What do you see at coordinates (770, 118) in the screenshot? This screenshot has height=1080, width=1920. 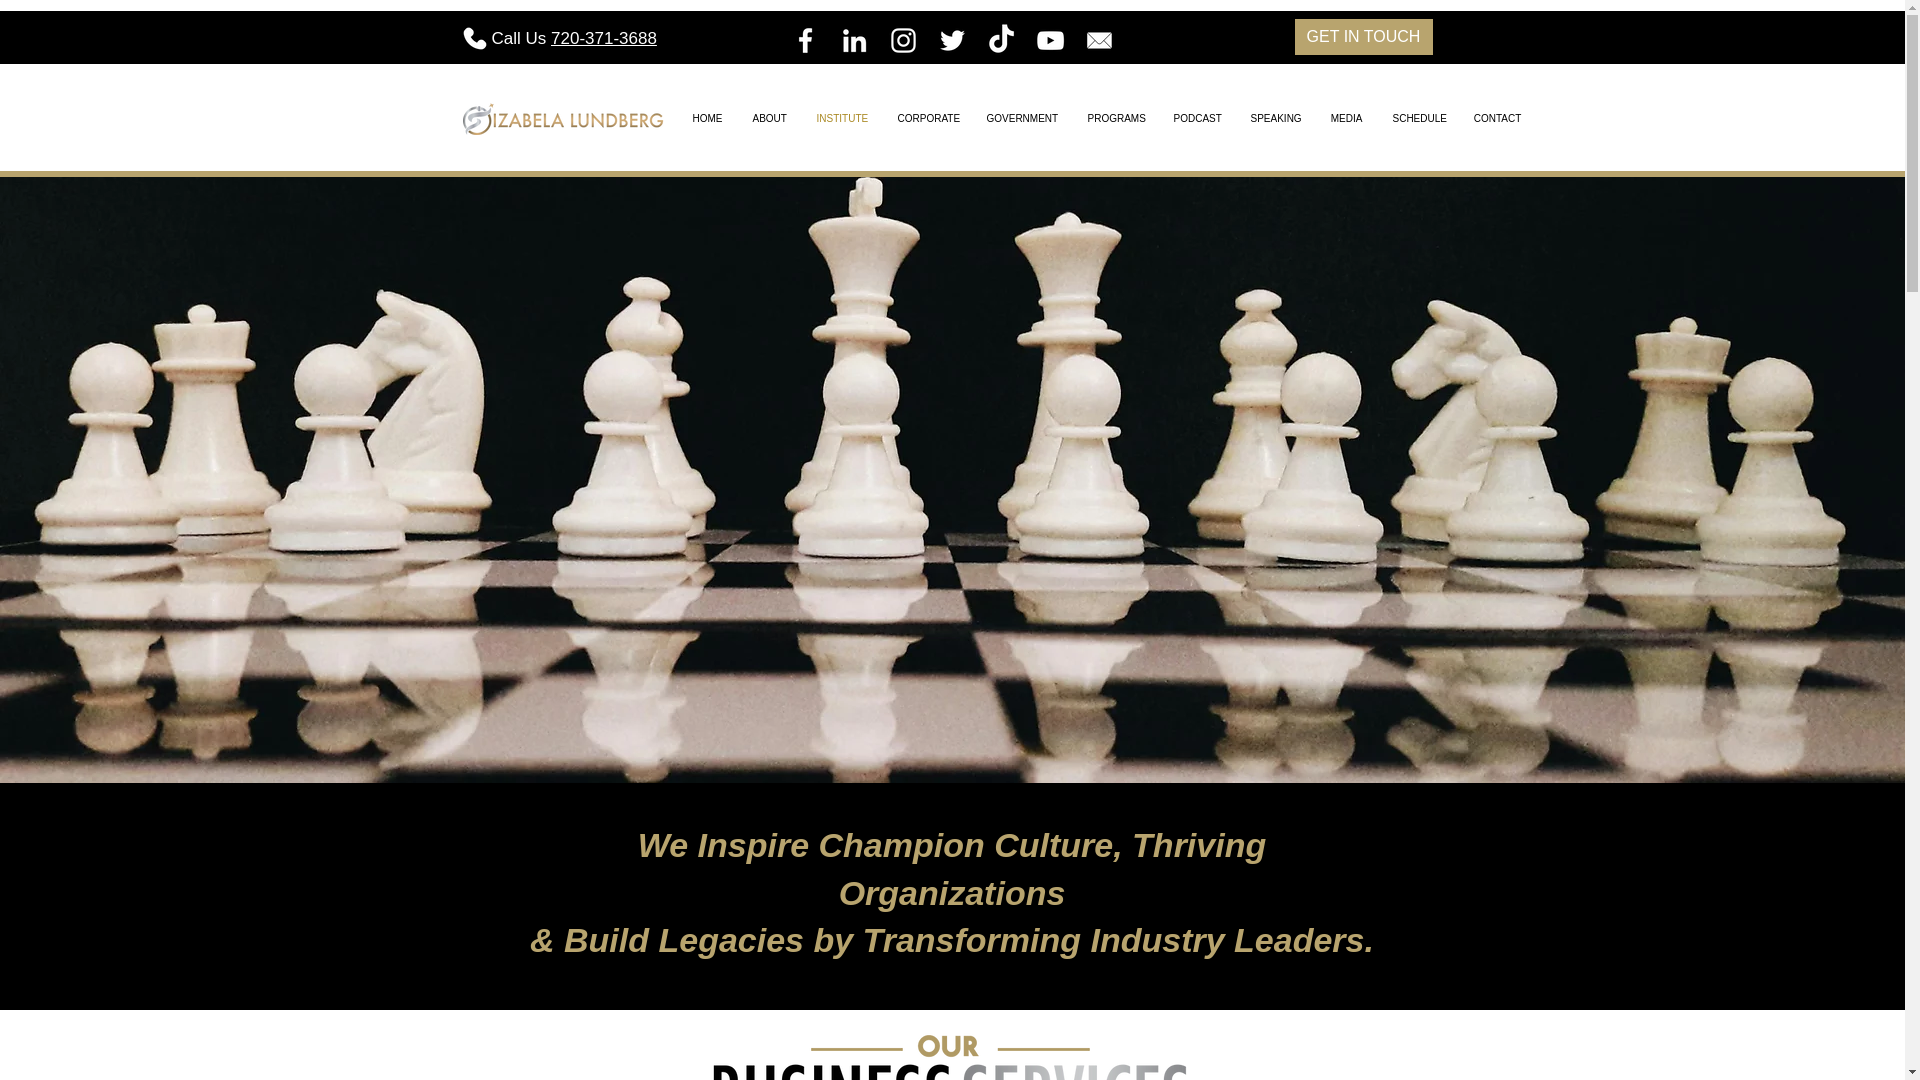 I see `ABOUT` at bounding box center [770, 118].